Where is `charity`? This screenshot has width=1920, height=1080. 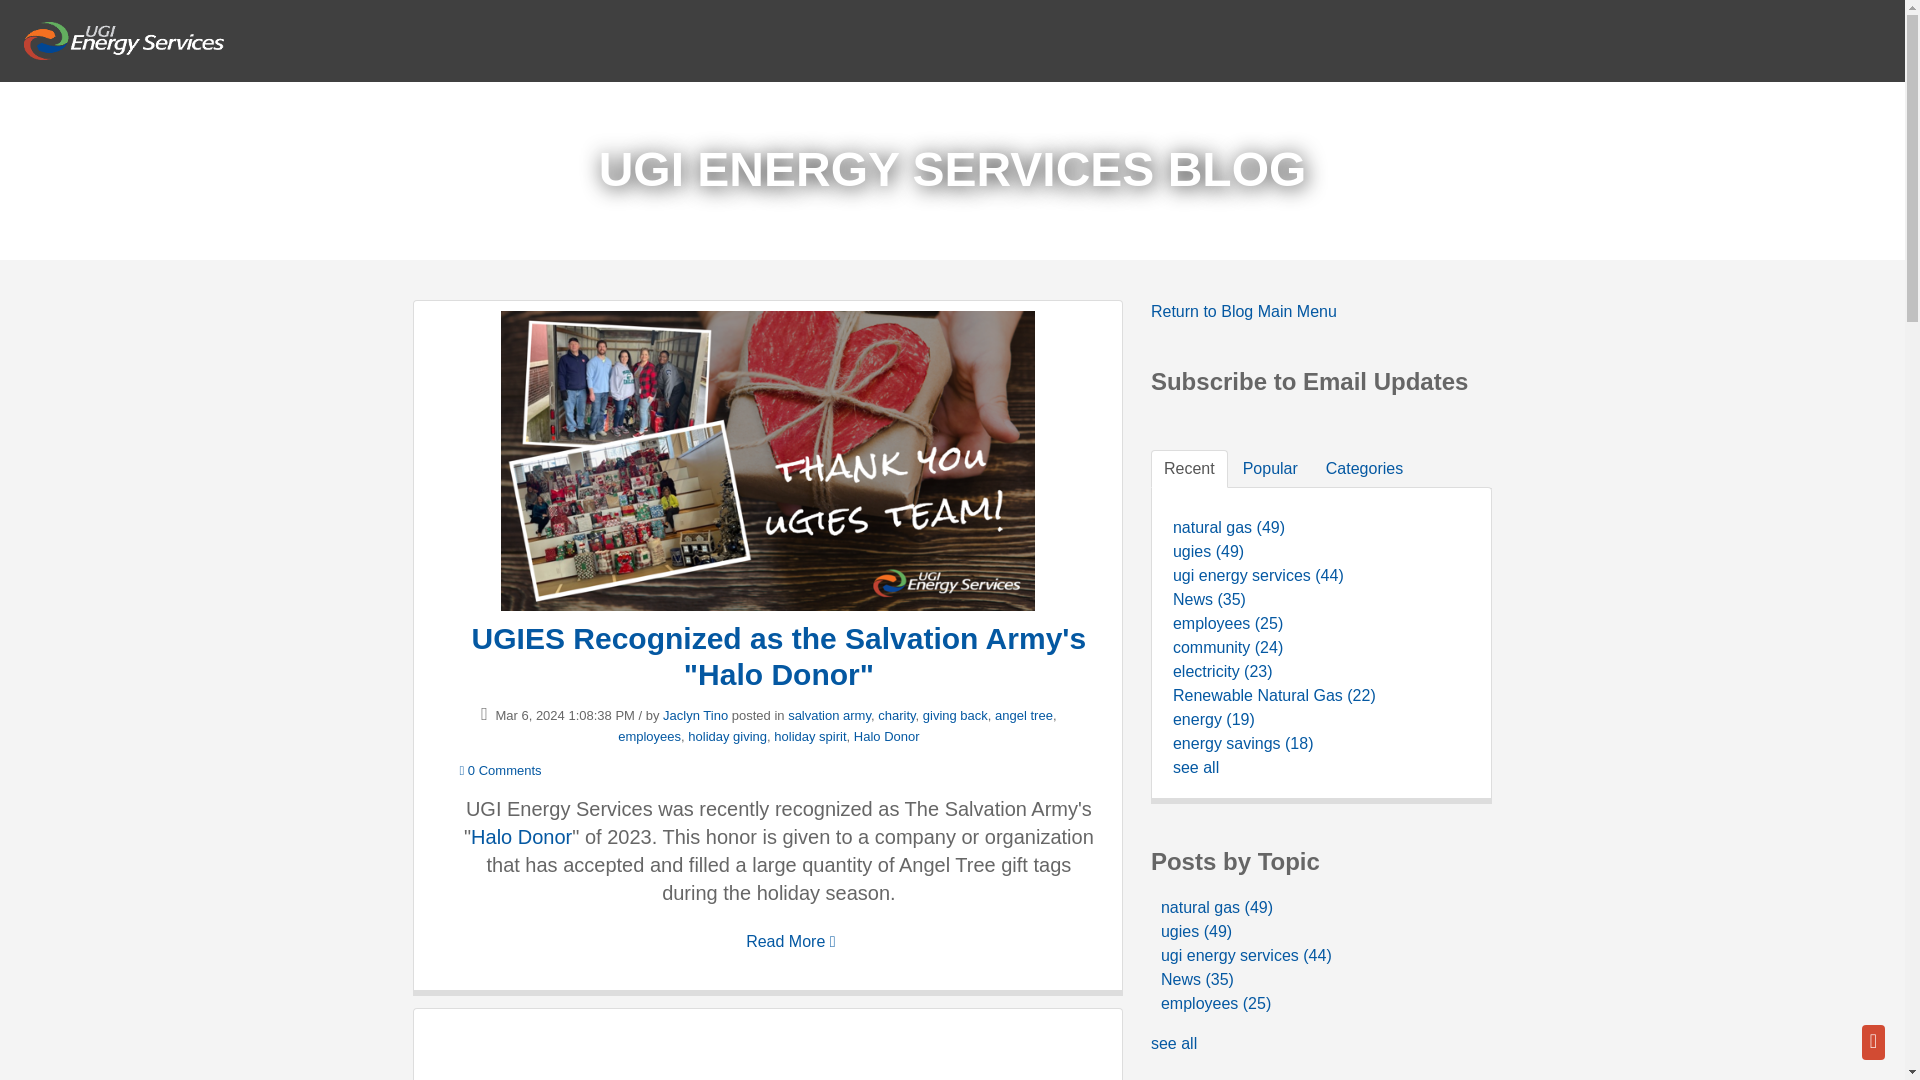
charity is located at coordinates (896, 715).